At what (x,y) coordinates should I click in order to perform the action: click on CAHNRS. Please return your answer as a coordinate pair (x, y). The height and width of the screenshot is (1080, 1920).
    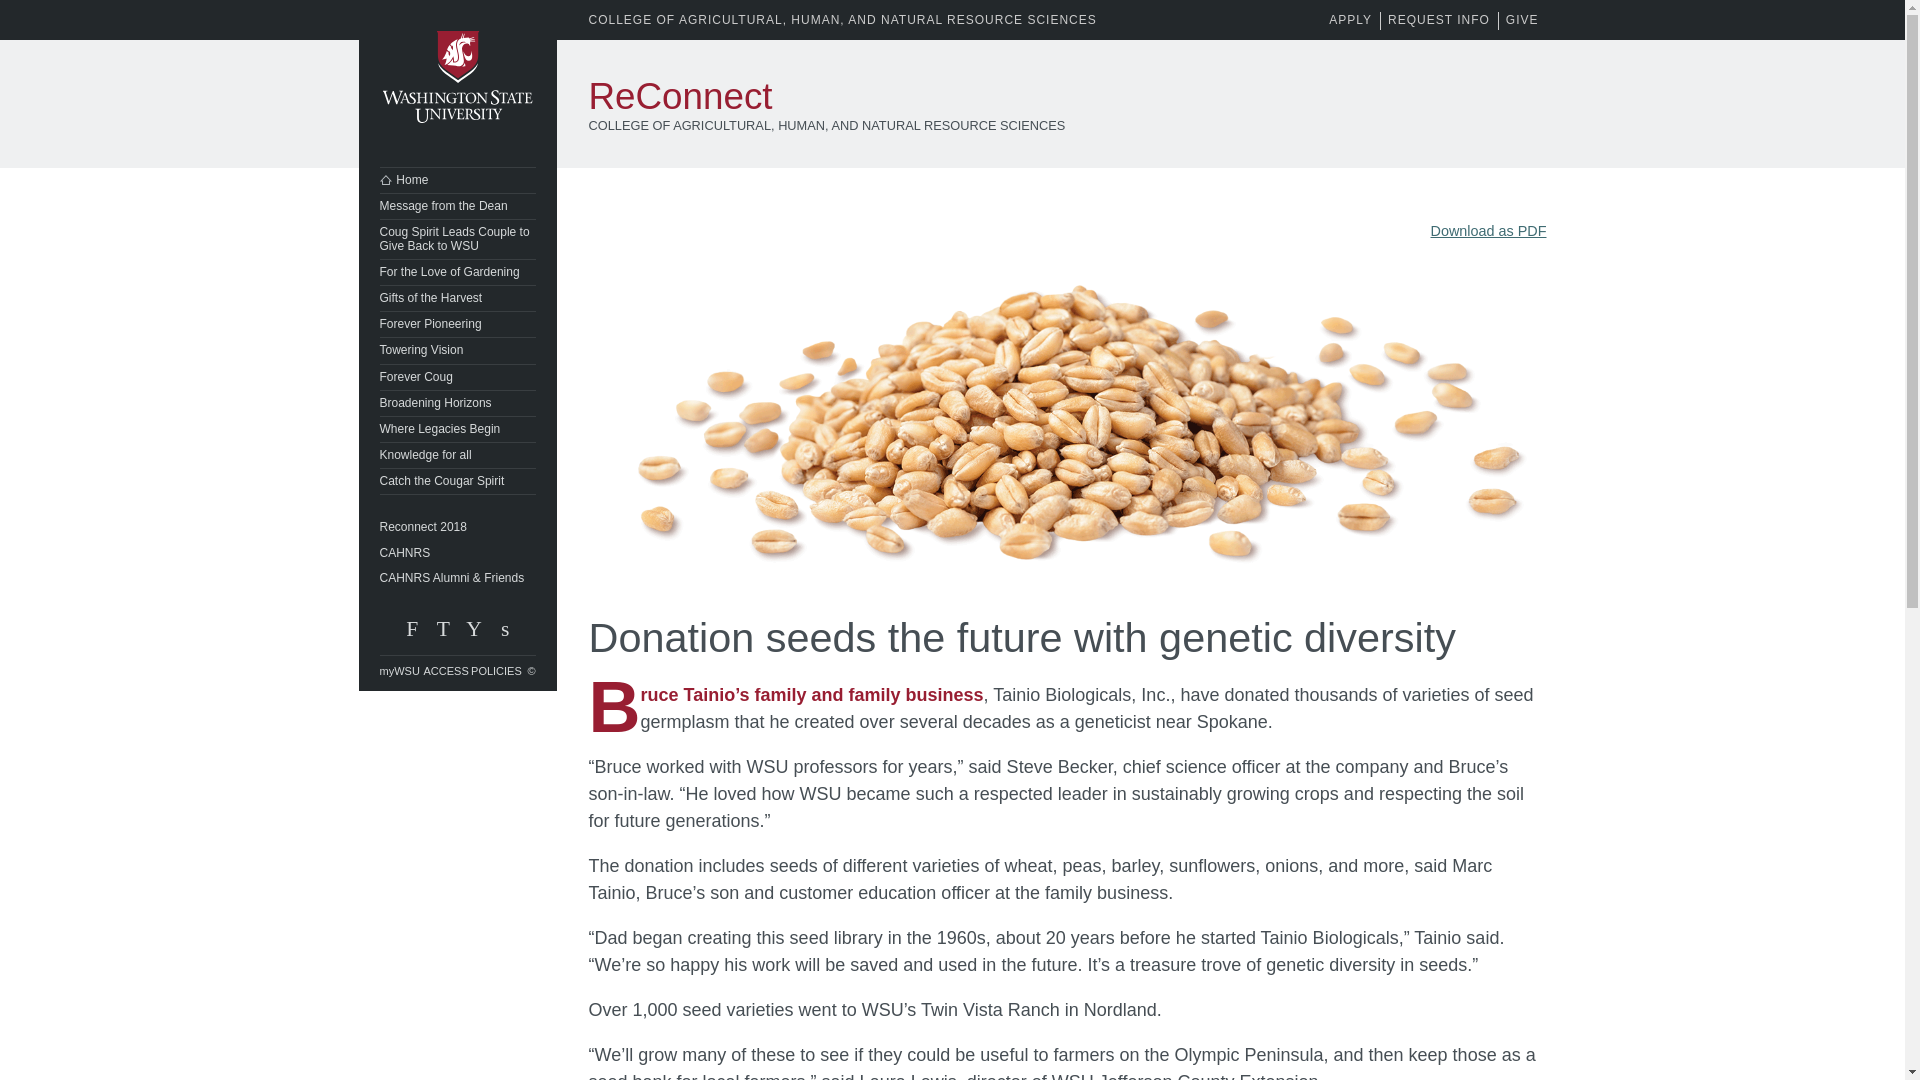
    Looking at the image, I should click on (458, 553).